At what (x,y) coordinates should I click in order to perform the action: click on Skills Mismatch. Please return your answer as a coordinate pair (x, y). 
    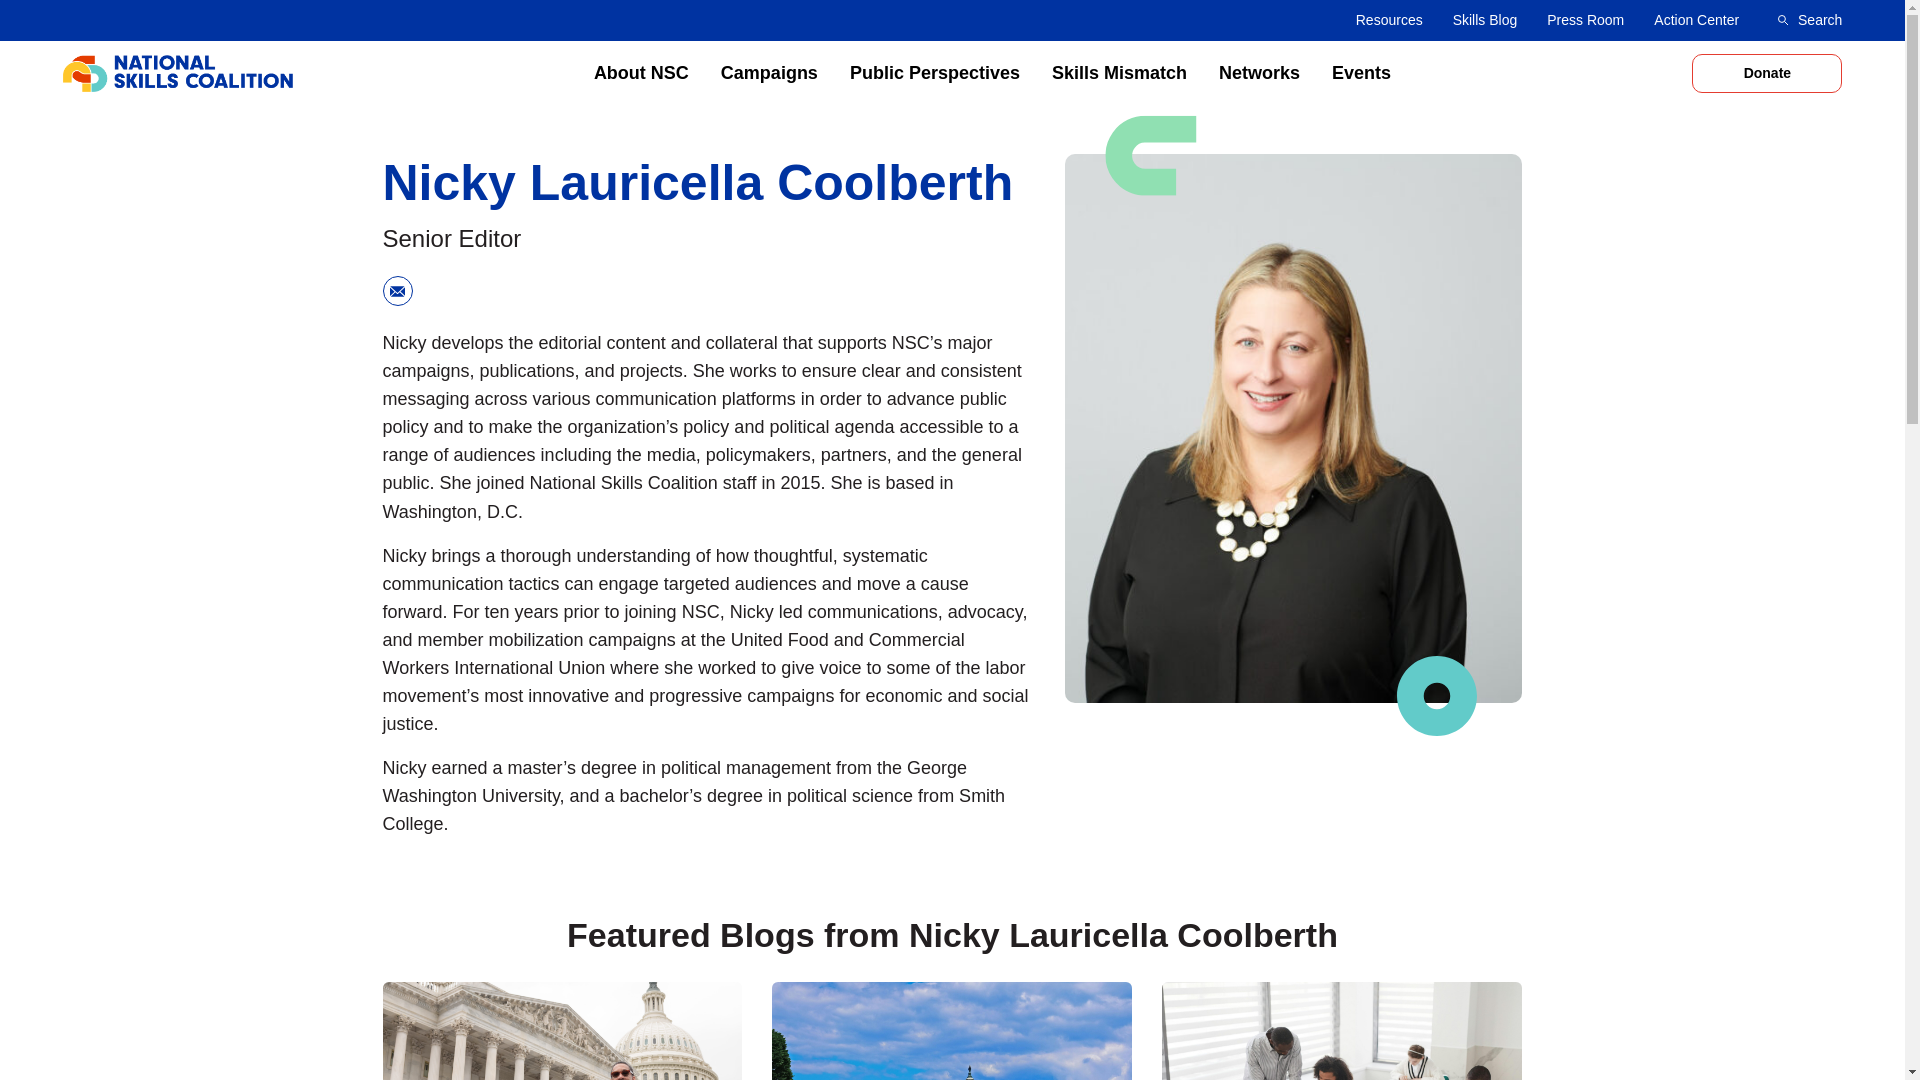
    Looking at the image, I should click on (1119, 72).